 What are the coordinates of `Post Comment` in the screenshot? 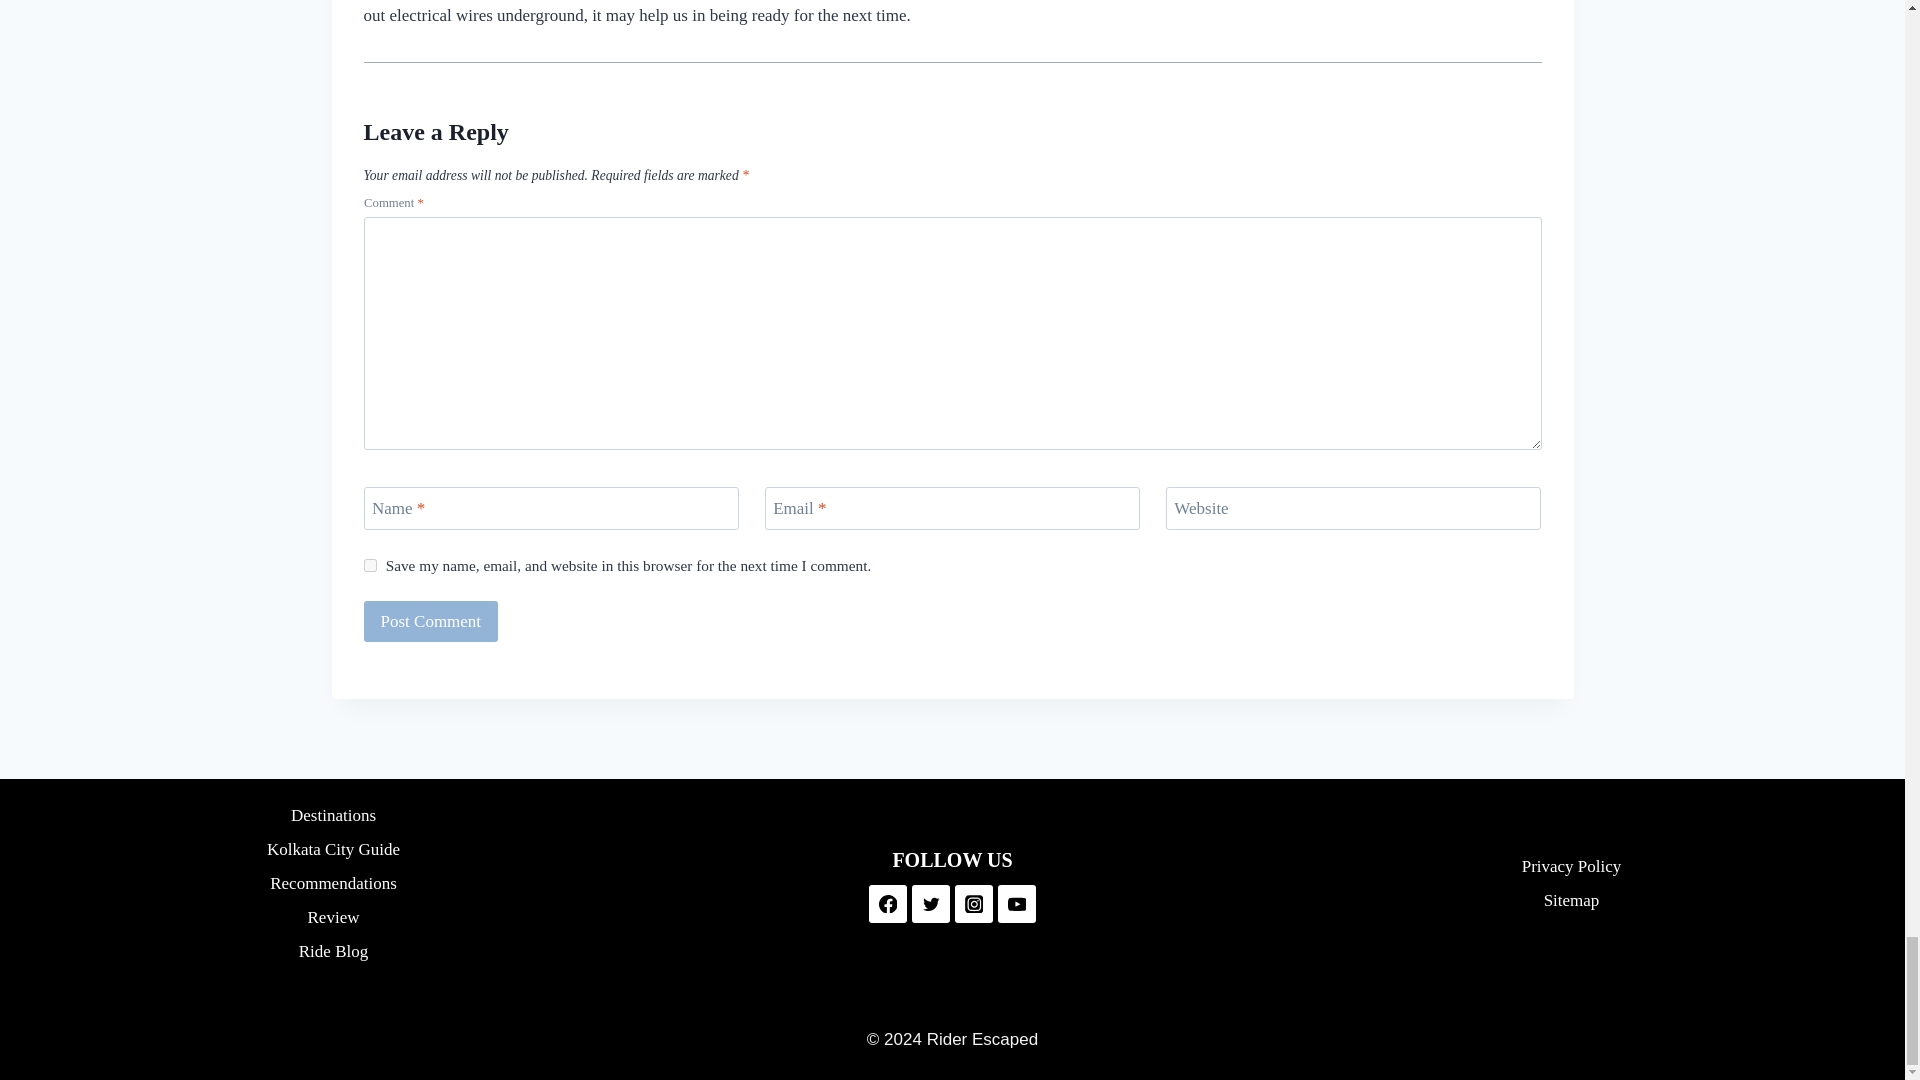 It's located at (432, 620).